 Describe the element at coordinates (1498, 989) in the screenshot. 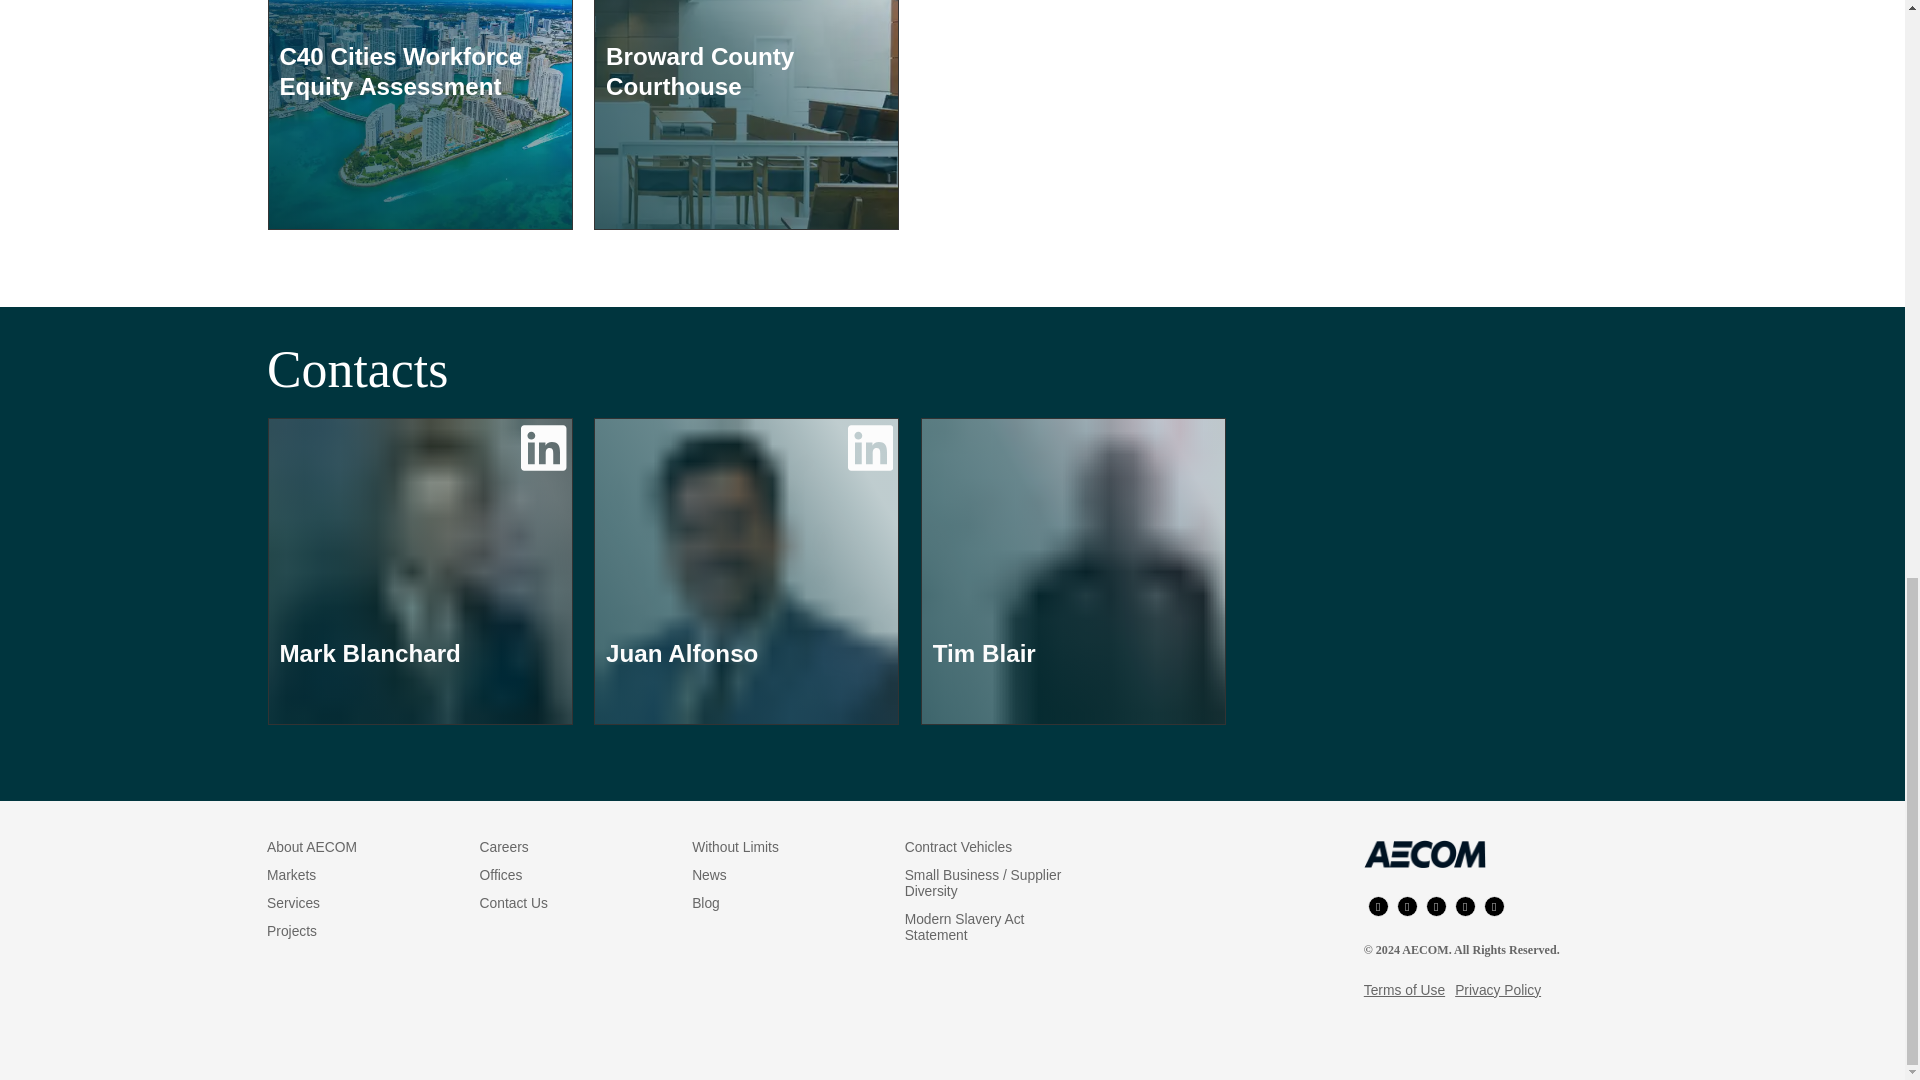

I see `Privacy Policy` at that location.